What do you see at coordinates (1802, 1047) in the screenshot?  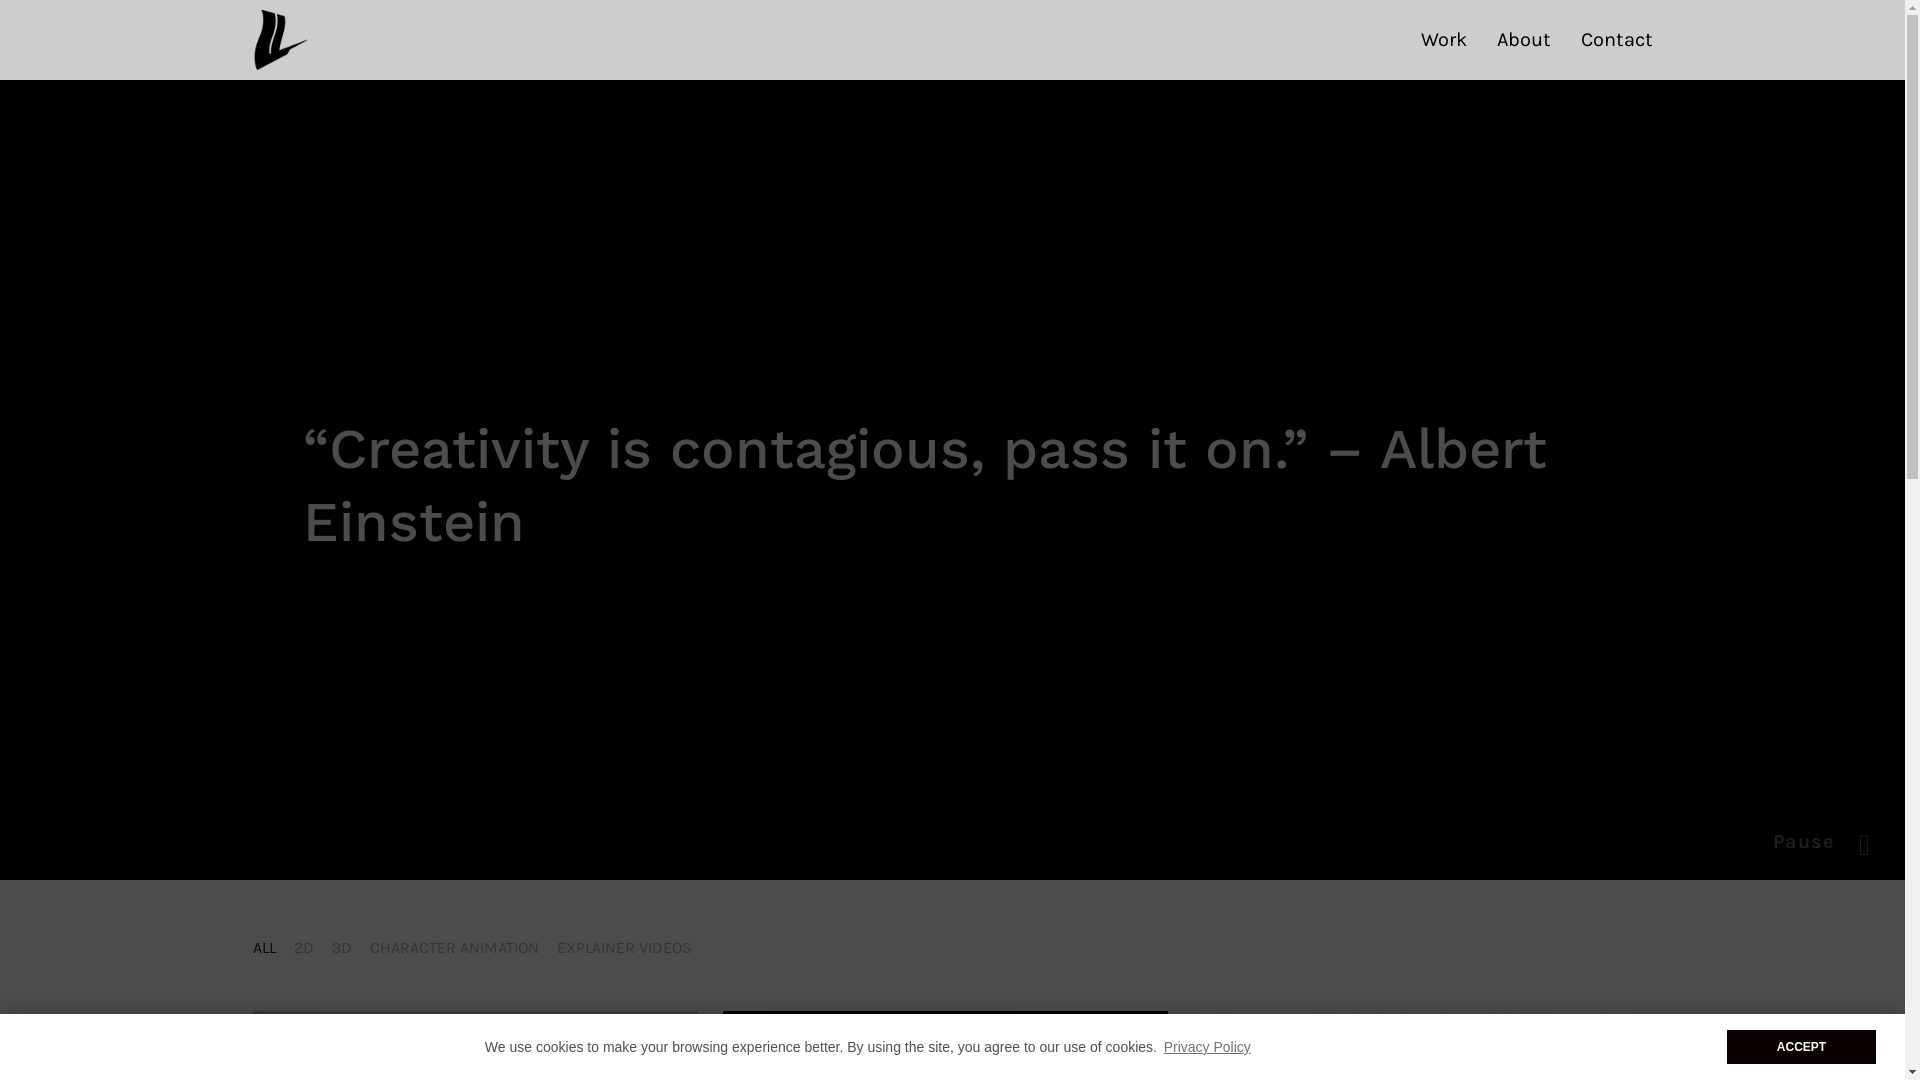 I see `ACCEPT` at bounding box center [1802, 1047].